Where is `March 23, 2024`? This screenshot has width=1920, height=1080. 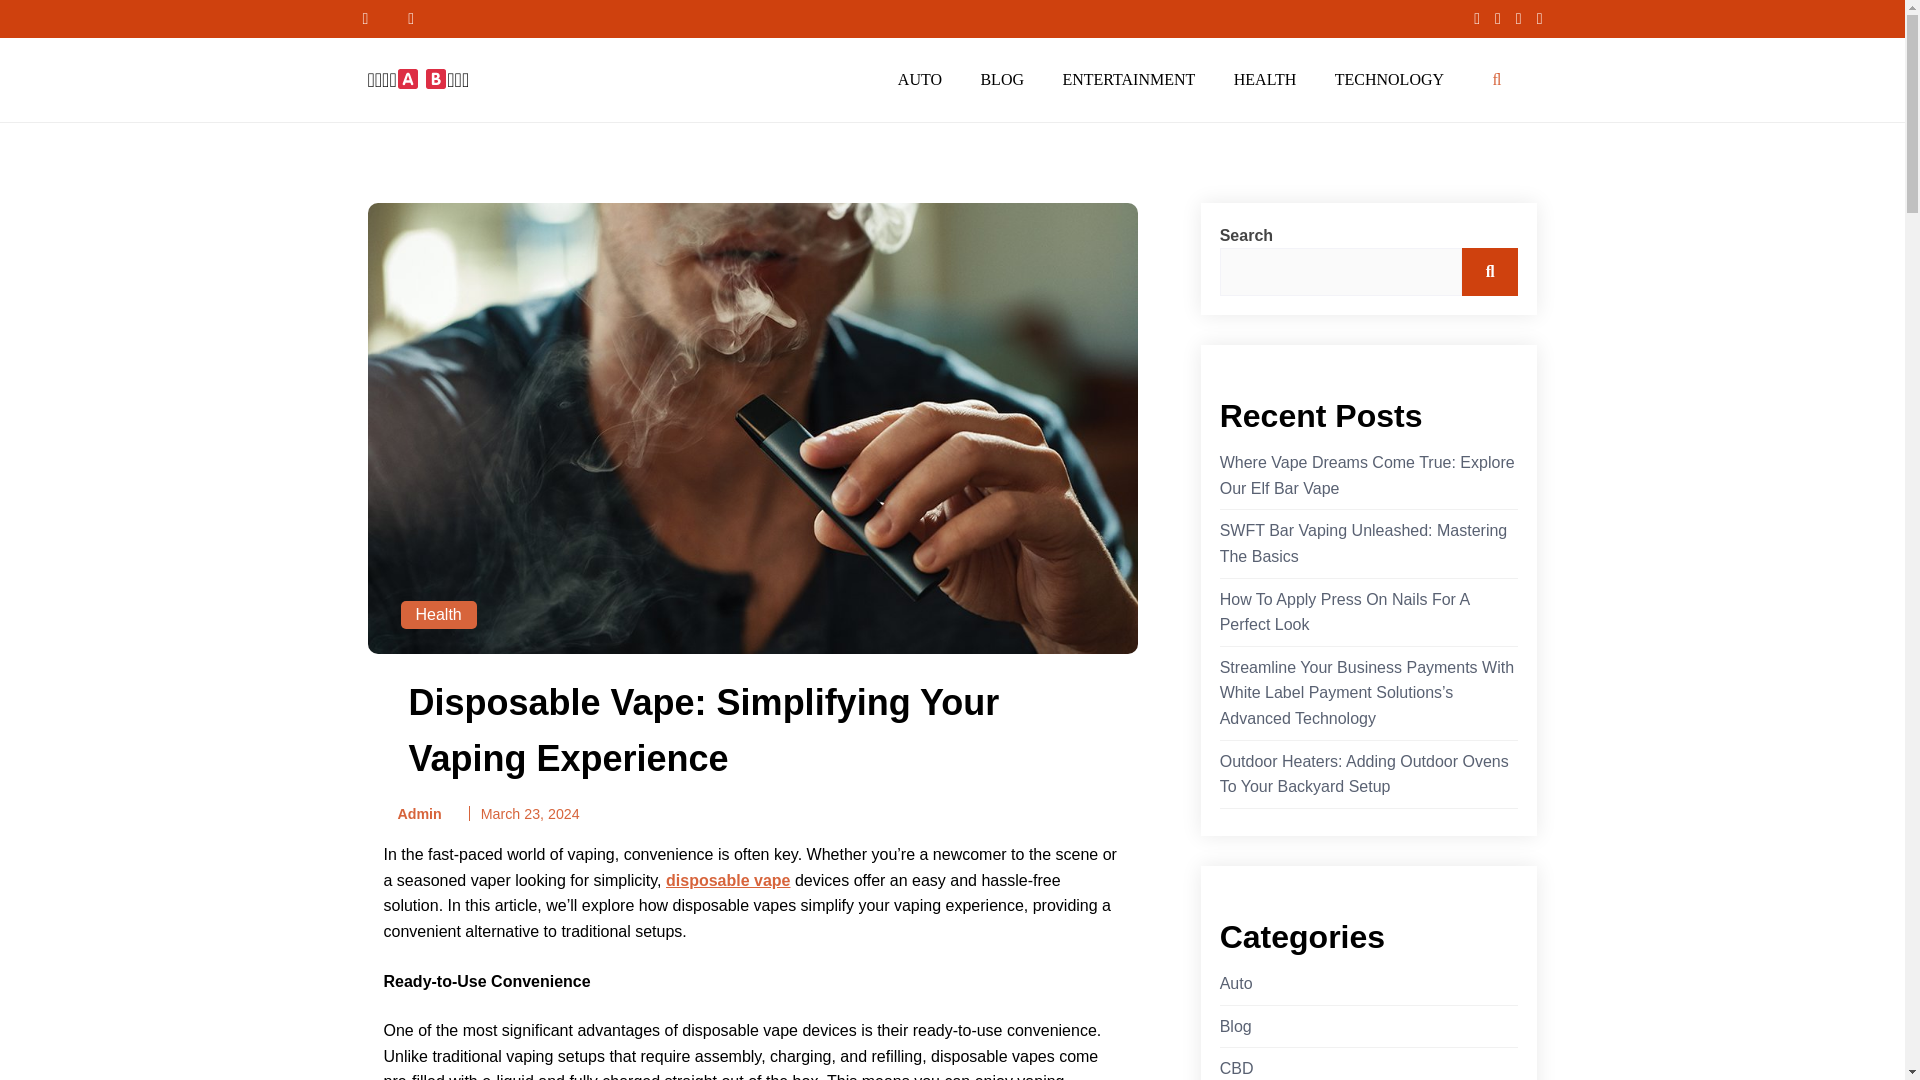
March 23, 2024 is located at coordinates (530, 813).